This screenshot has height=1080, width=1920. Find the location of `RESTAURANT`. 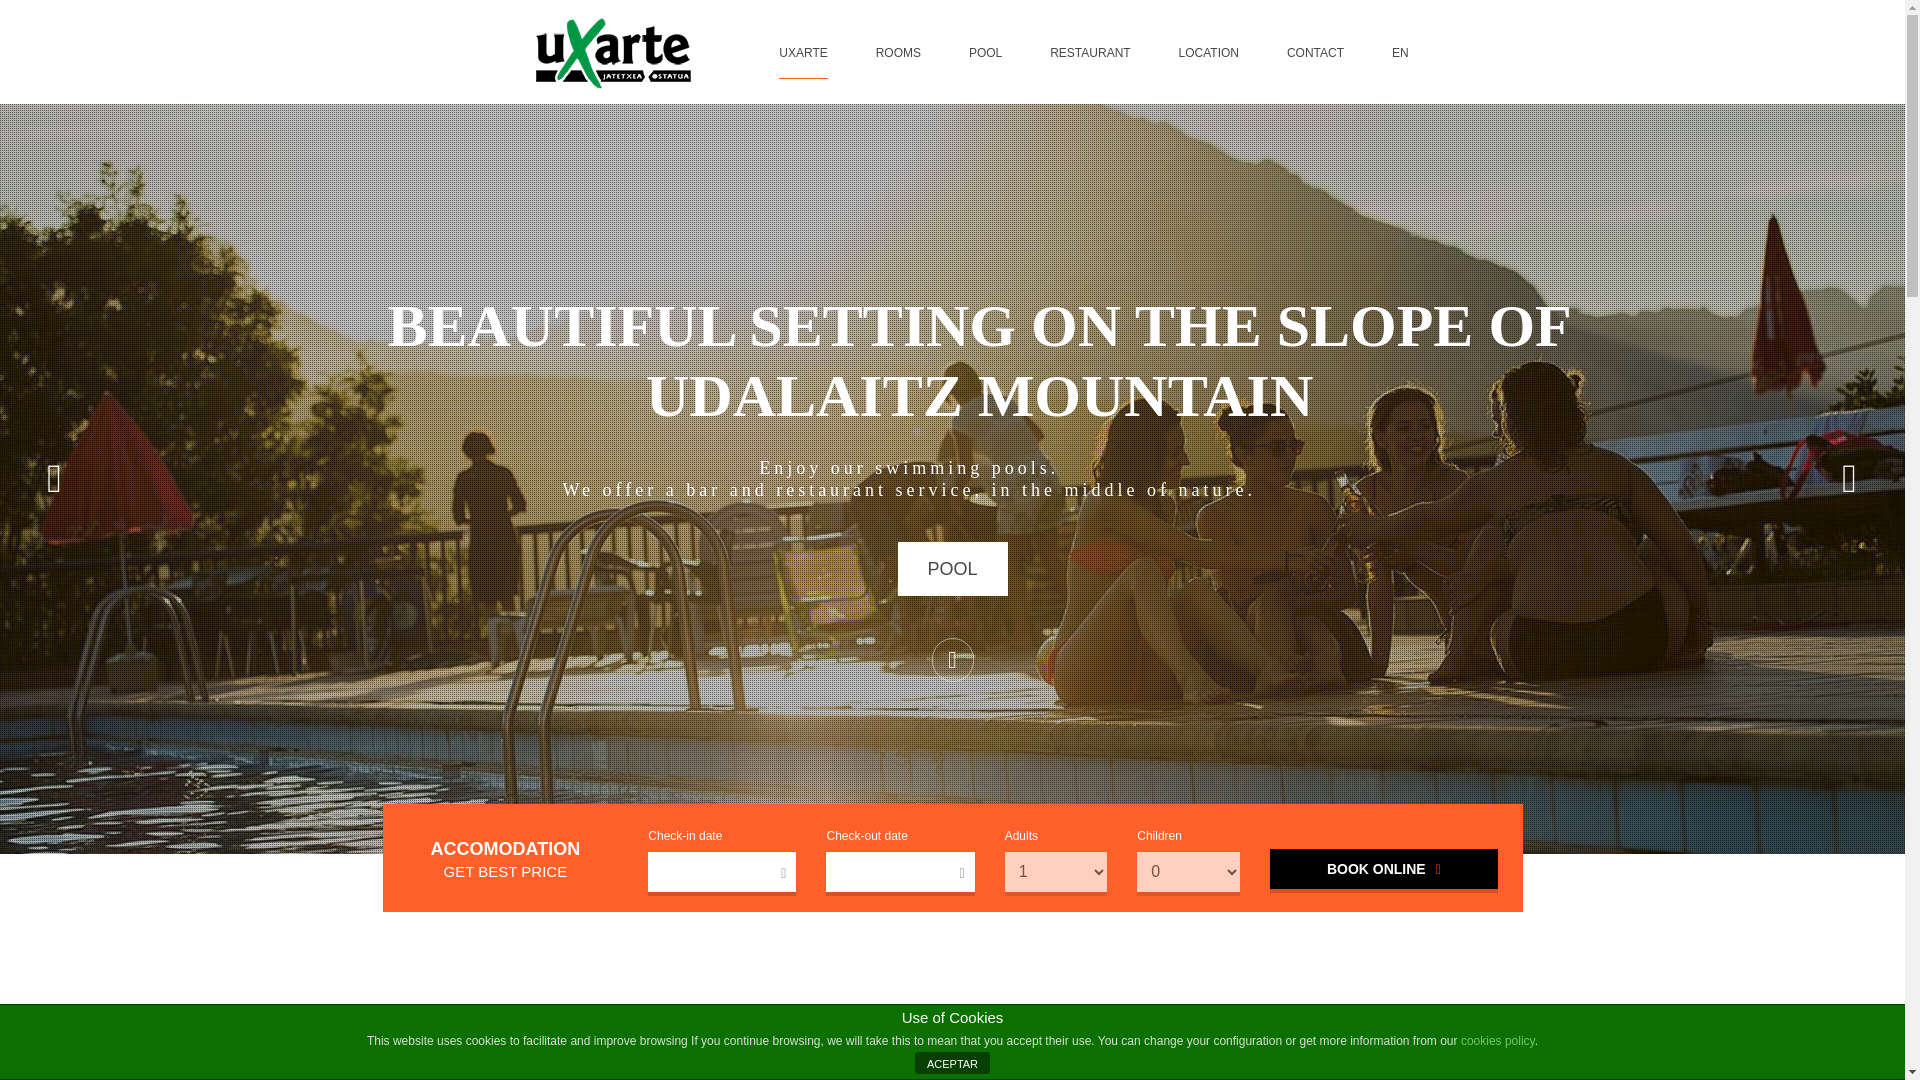

RESTAURANT is located at coordinates (1090, 53).